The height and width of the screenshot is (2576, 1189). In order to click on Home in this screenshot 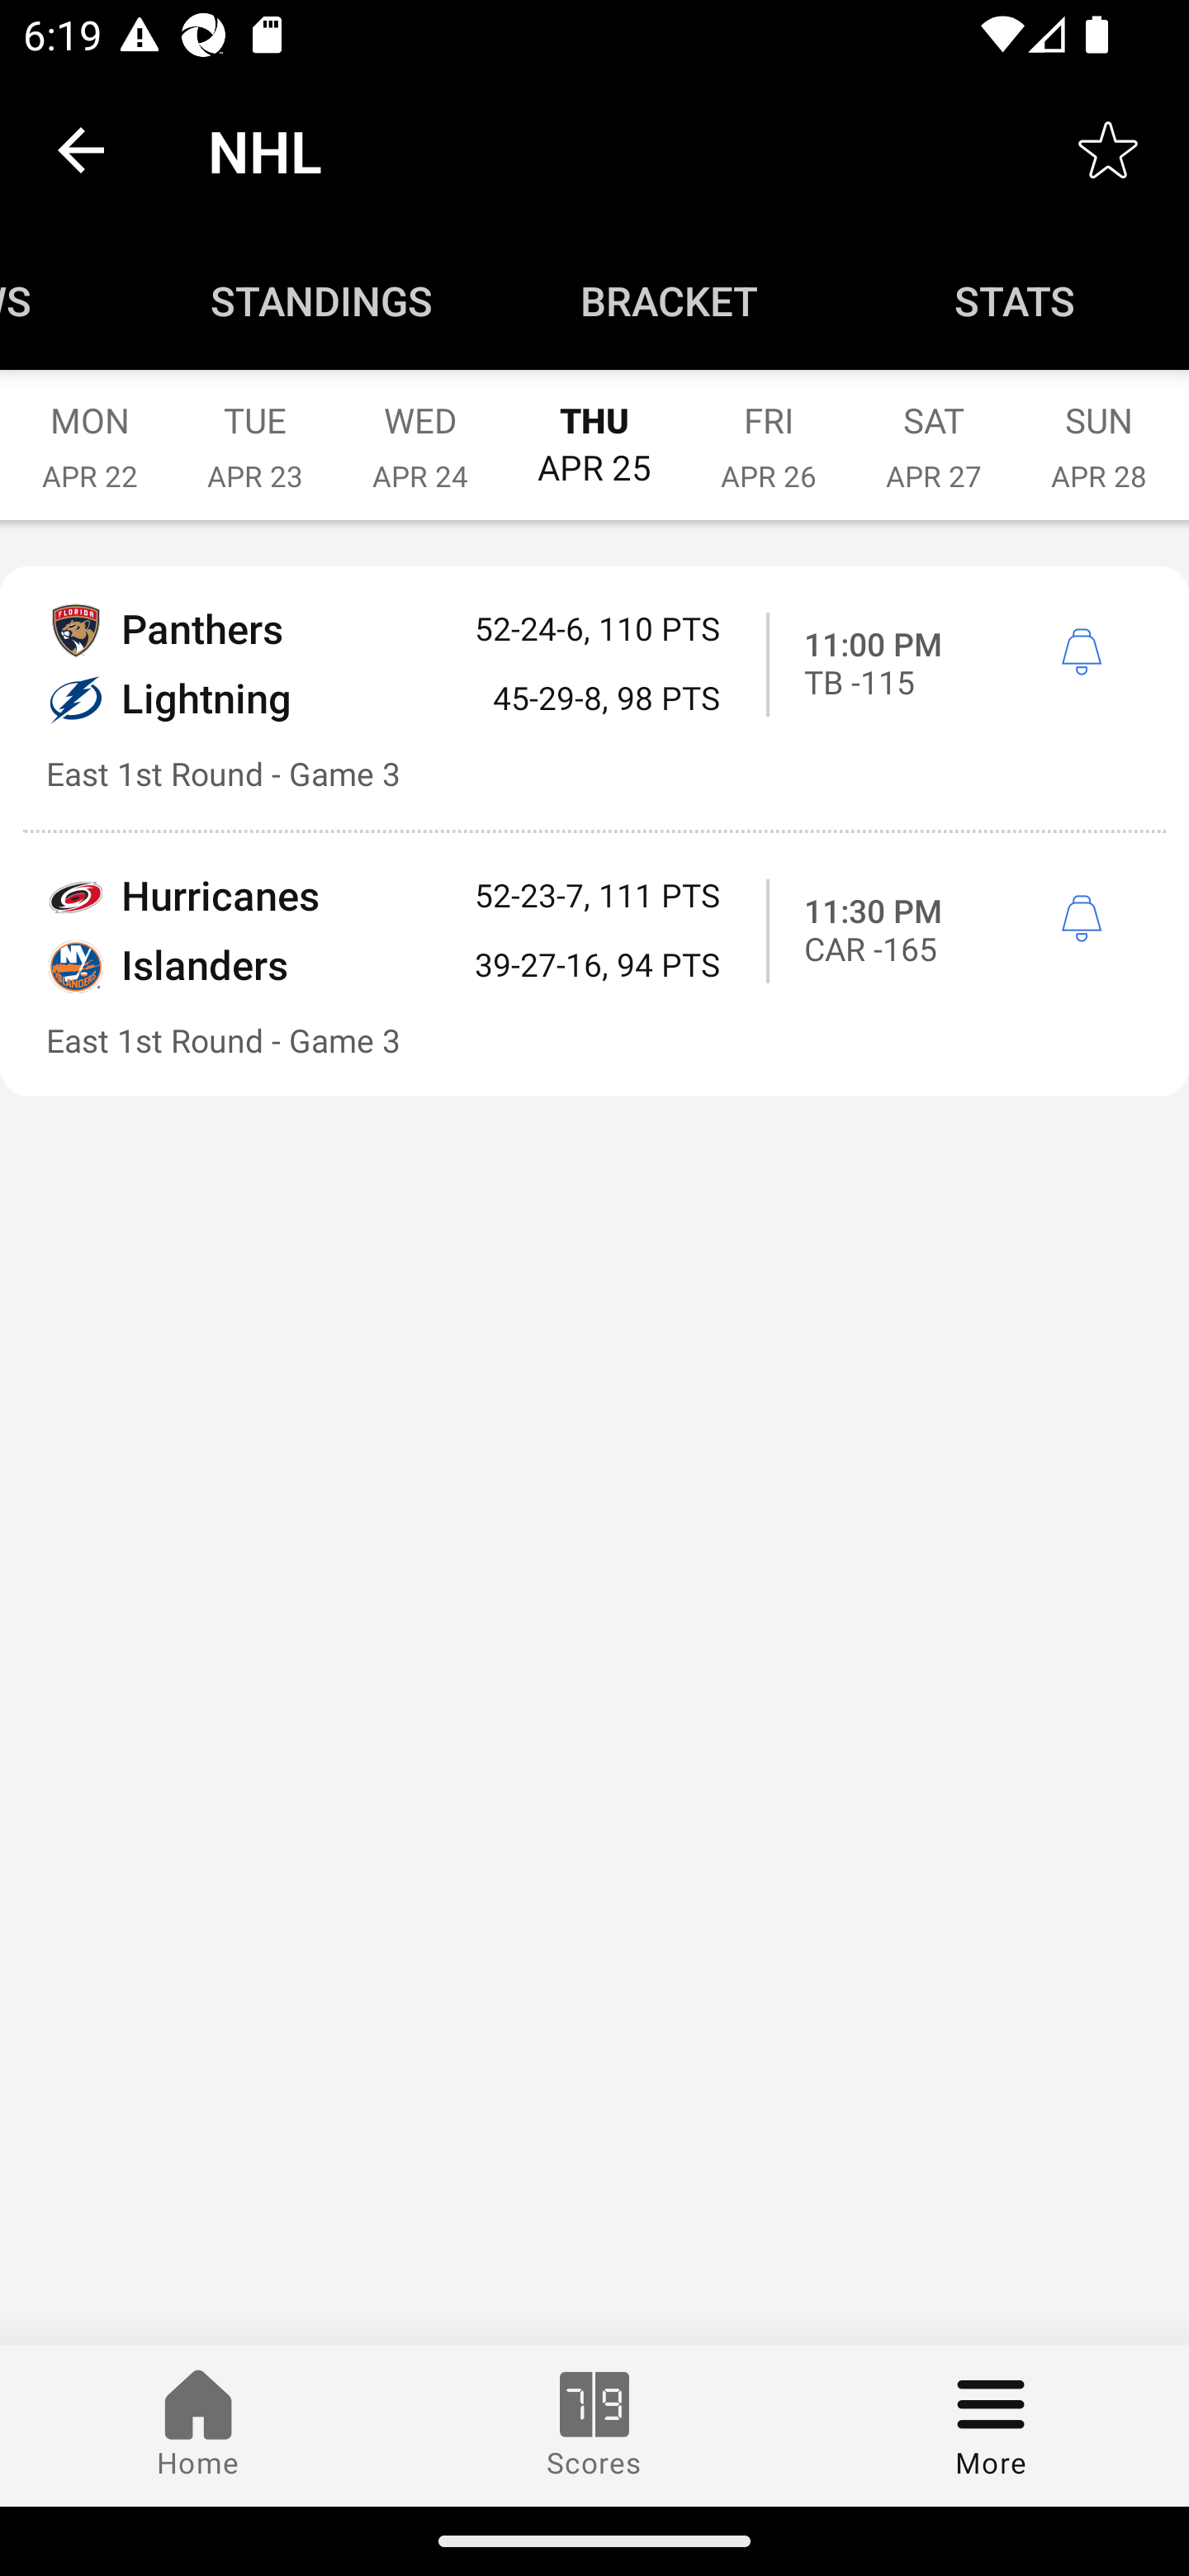, I will do `click(198, 2425)`.